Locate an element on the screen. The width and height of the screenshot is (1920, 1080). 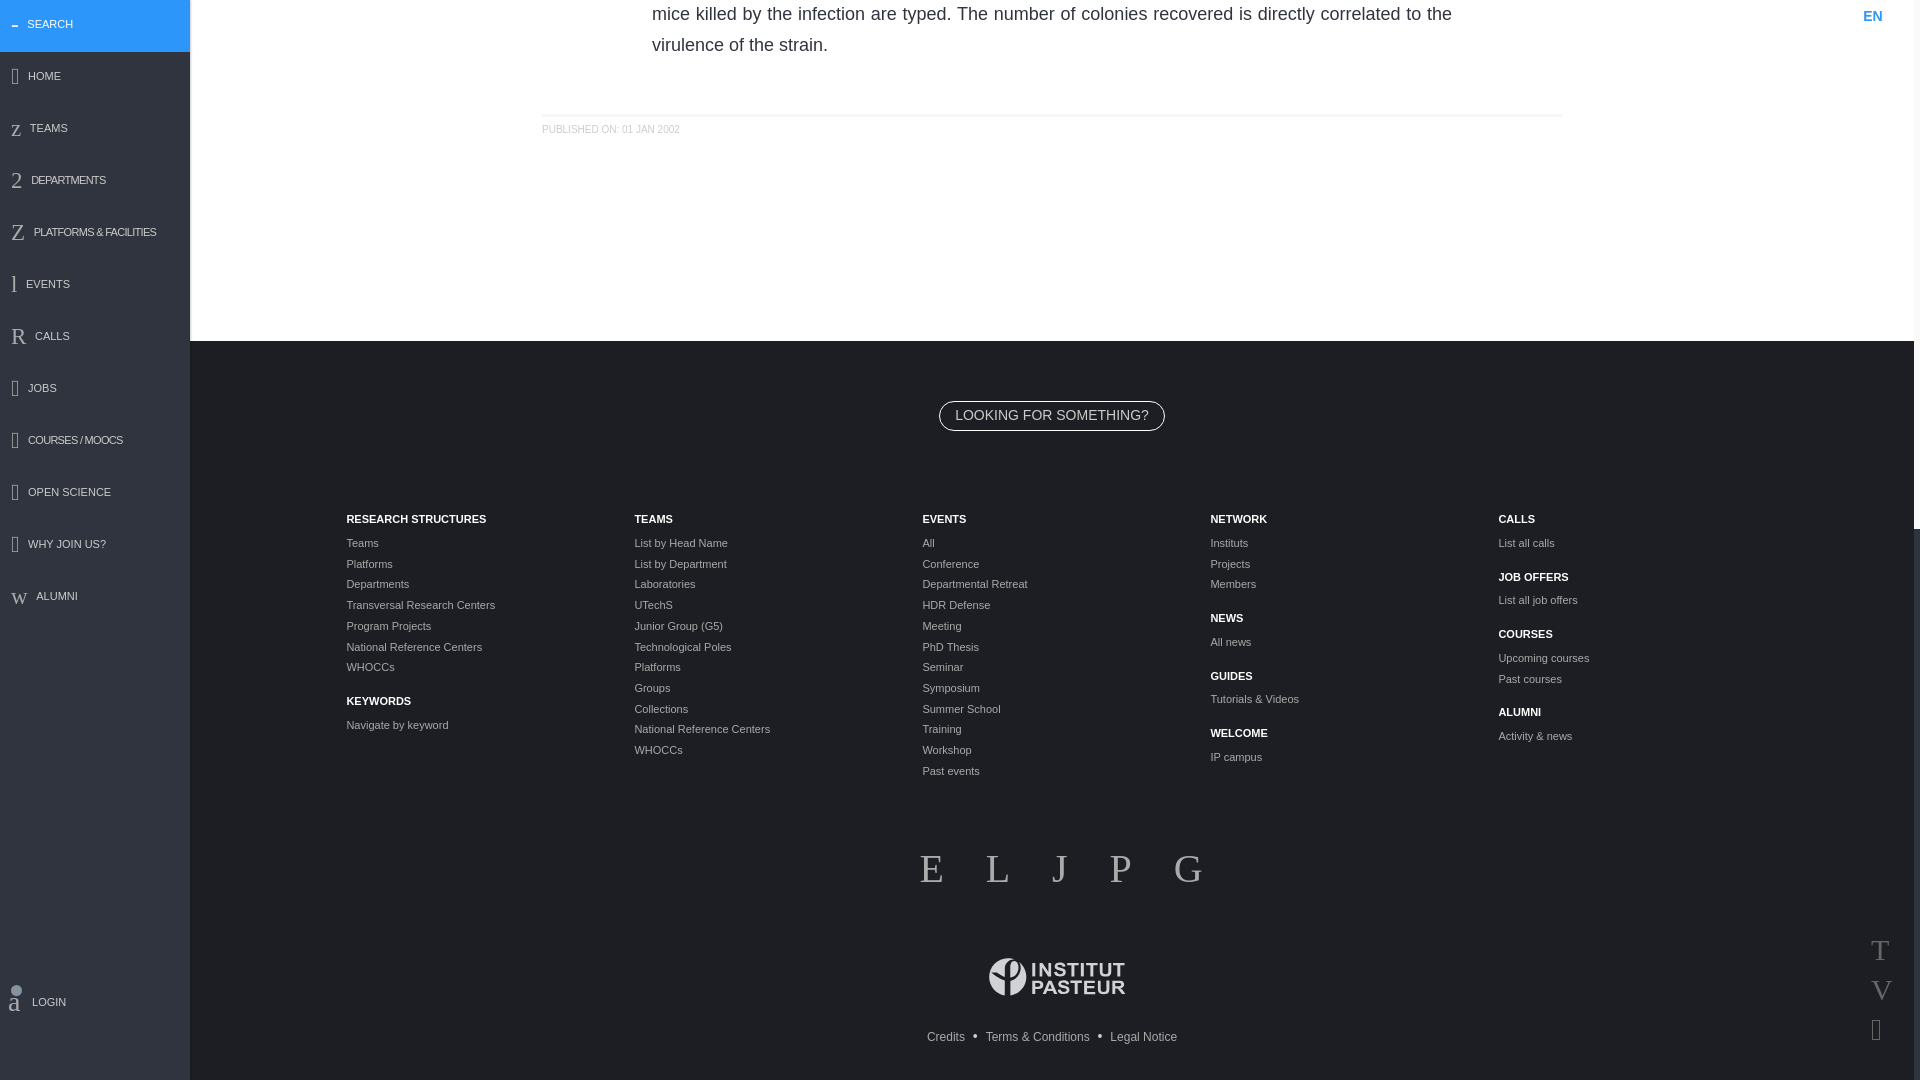
Departments is located at coordinates (474, 584).